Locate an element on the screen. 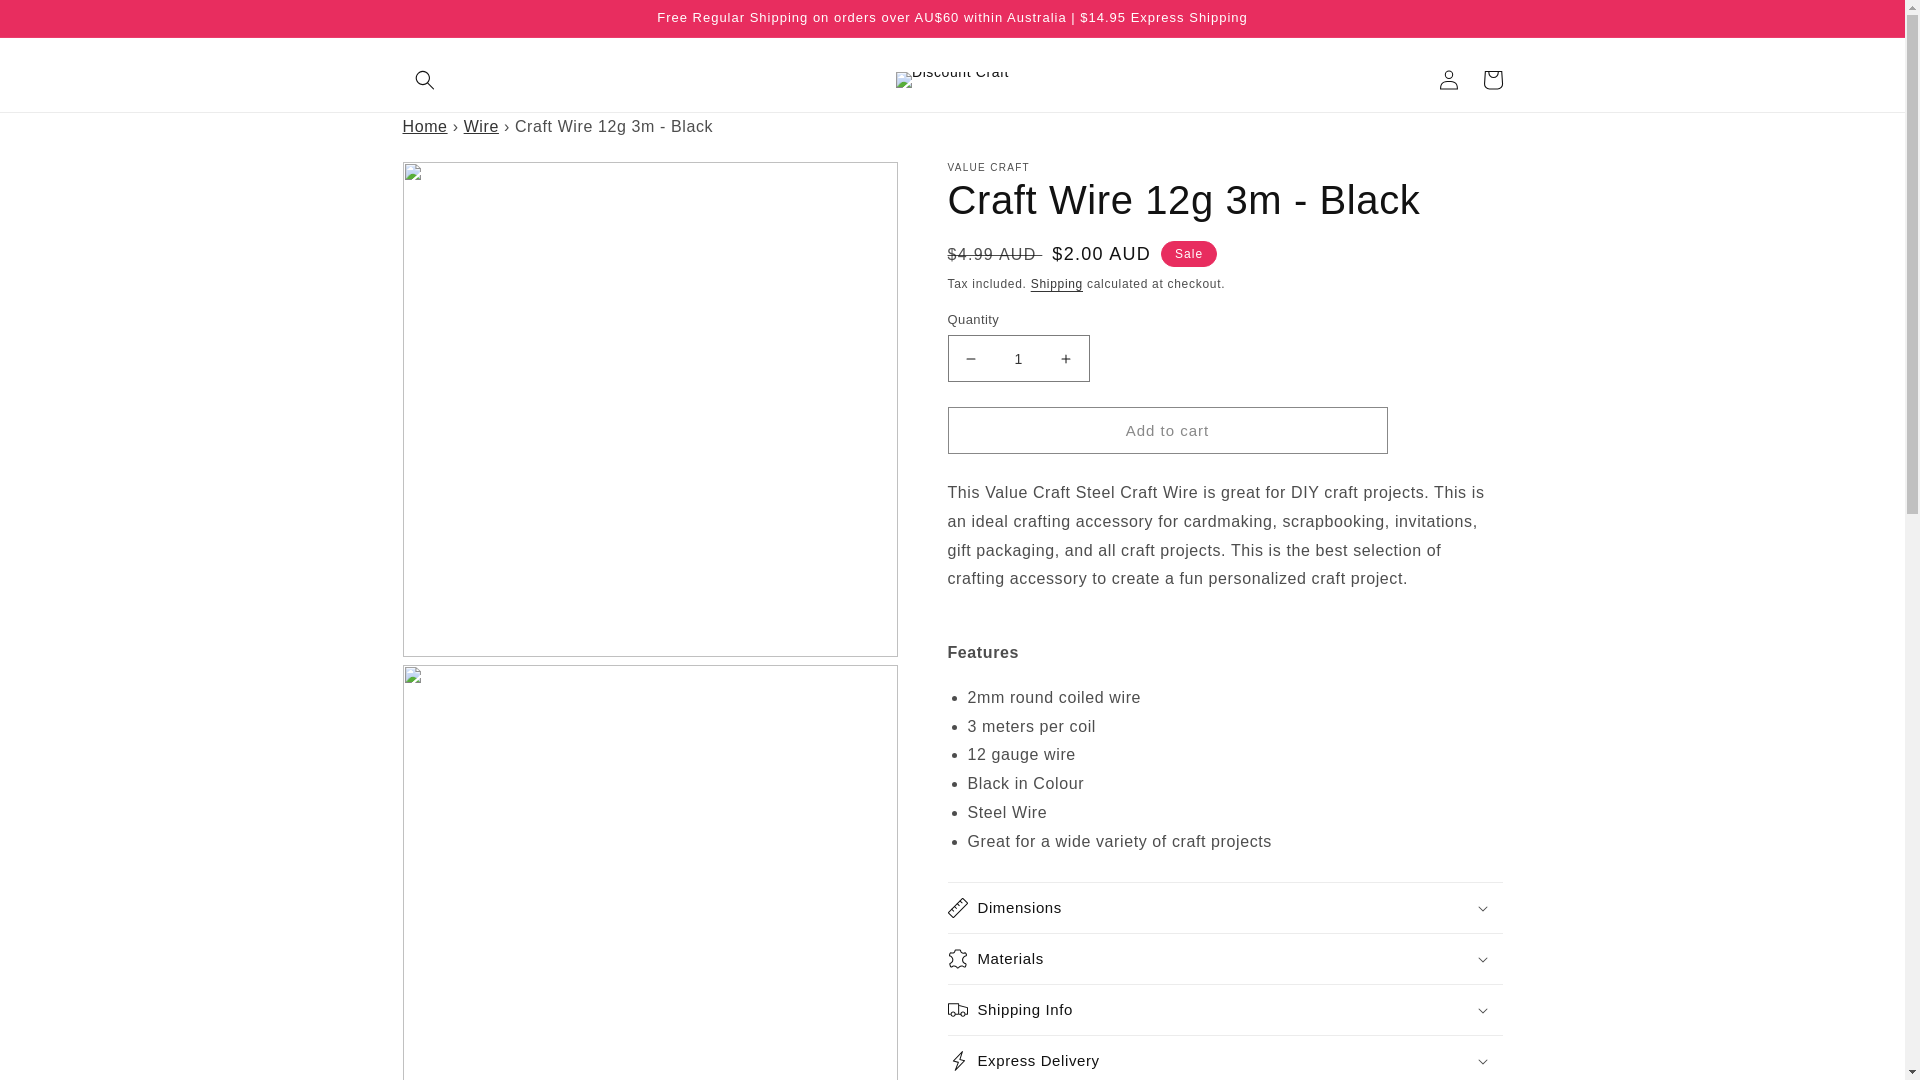 The height and width of the screenshot is (1080, 1920). Increase quantity for Craft Wire 12g 3m - Black is located at coordinates (1066, 358).